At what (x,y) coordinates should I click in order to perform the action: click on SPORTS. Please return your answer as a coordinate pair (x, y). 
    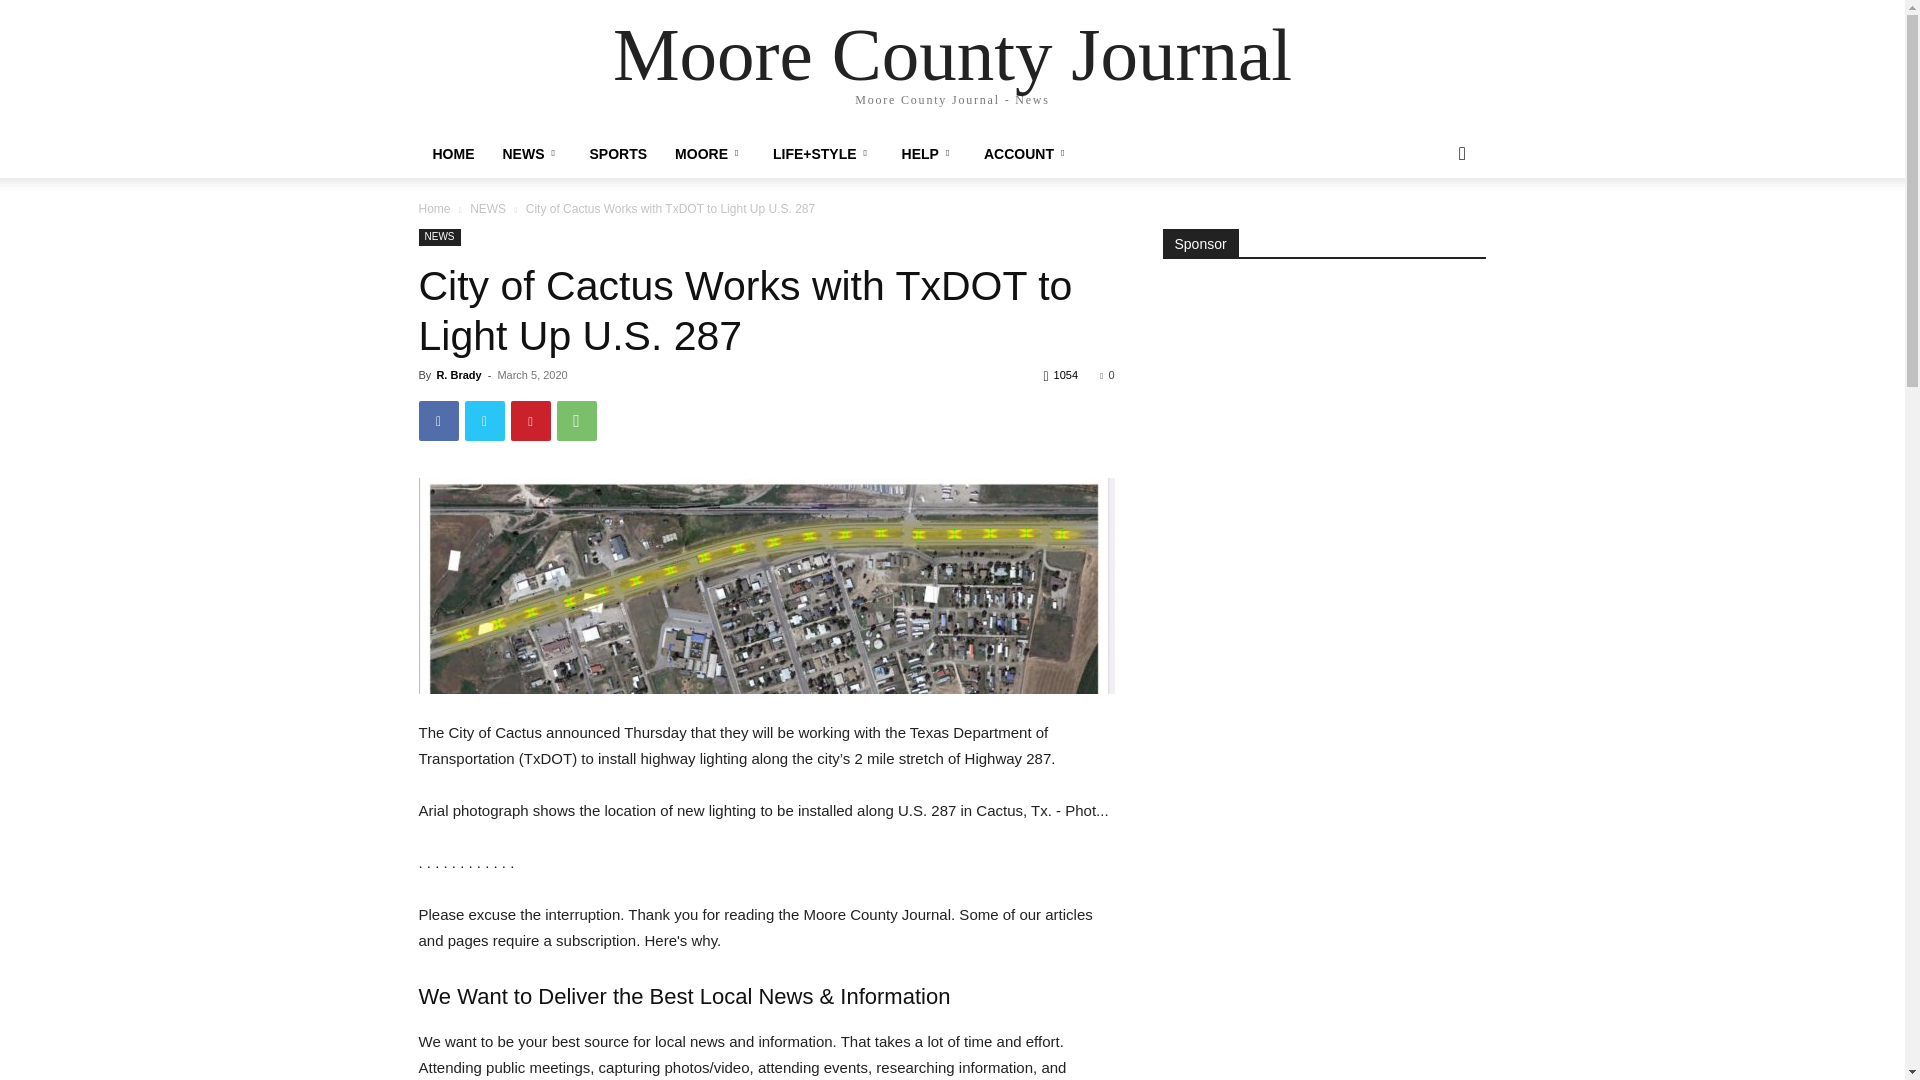
    Looking at the image, I should click on (619, 154).